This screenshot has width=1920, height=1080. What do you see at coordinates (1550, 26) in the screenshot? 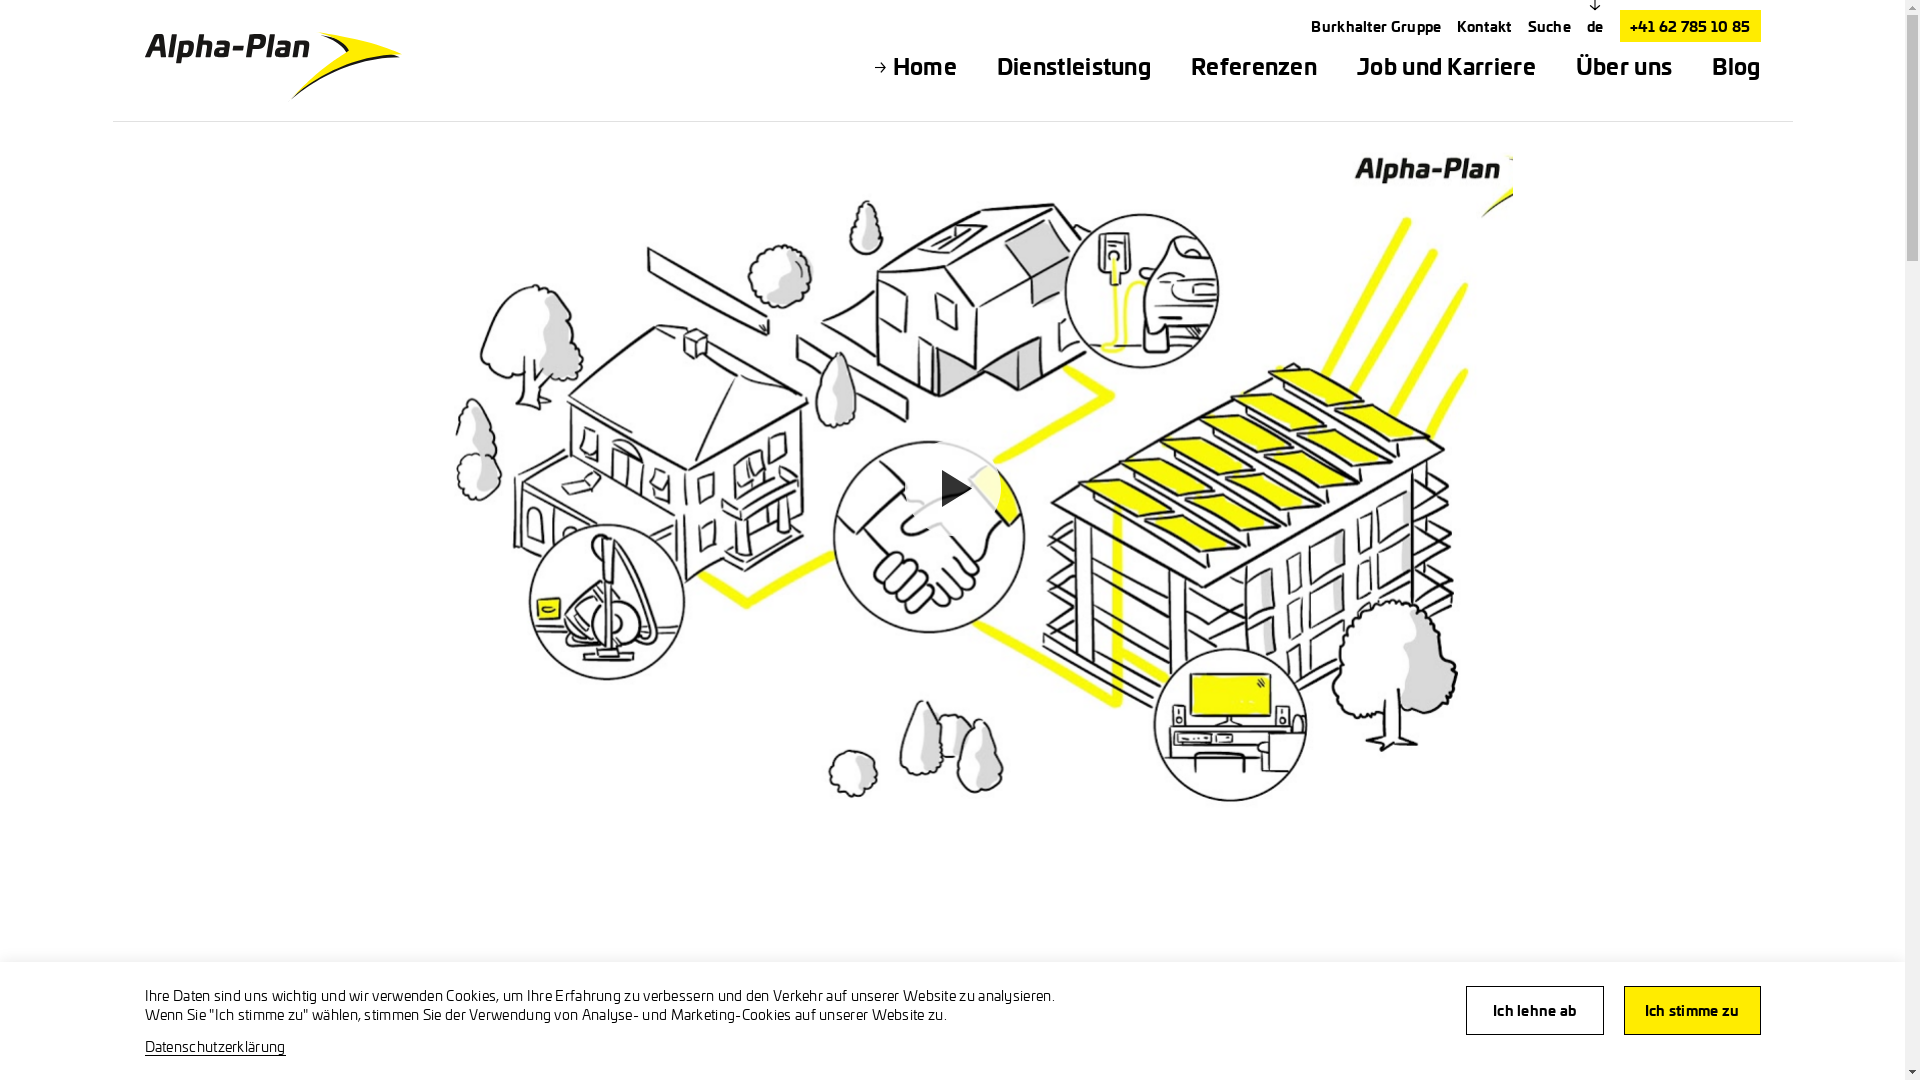
I see `Suche` at bounding box center [1550, 26].